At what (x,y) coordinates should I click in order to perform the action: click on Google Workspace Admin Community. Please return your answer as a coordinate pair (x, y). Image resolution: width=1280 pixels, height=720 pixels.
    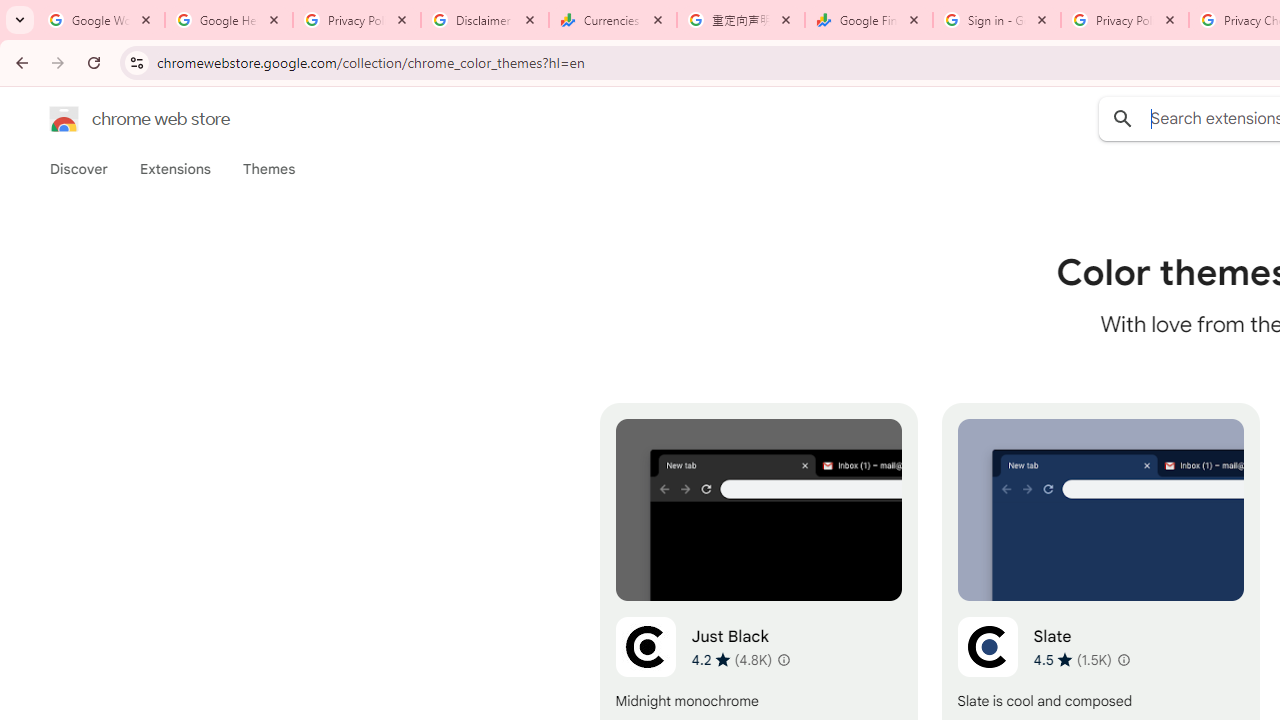
    Looking at the image, I should click on (101, 20).